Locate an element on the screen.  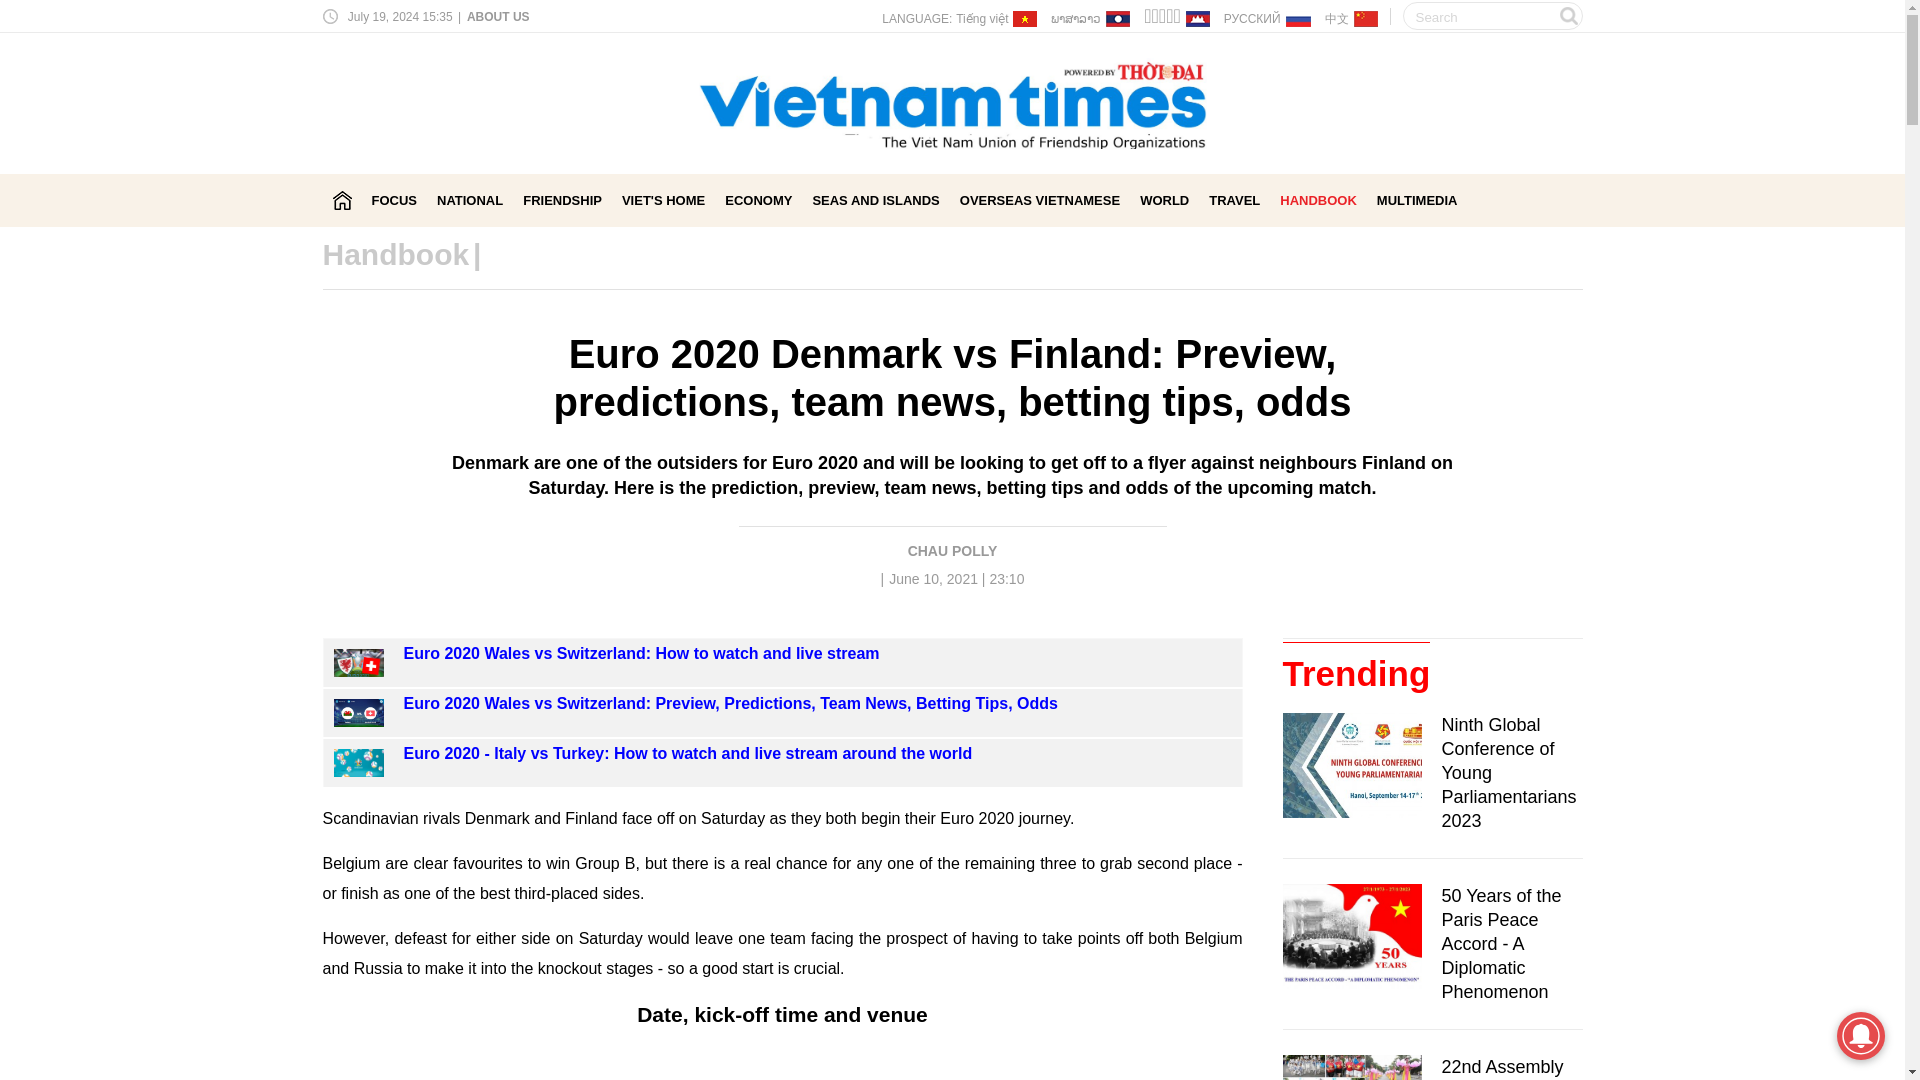
Euro 2020 Wales vs Switzerland: How to watch and live stream is located at coordinates (641, 653).